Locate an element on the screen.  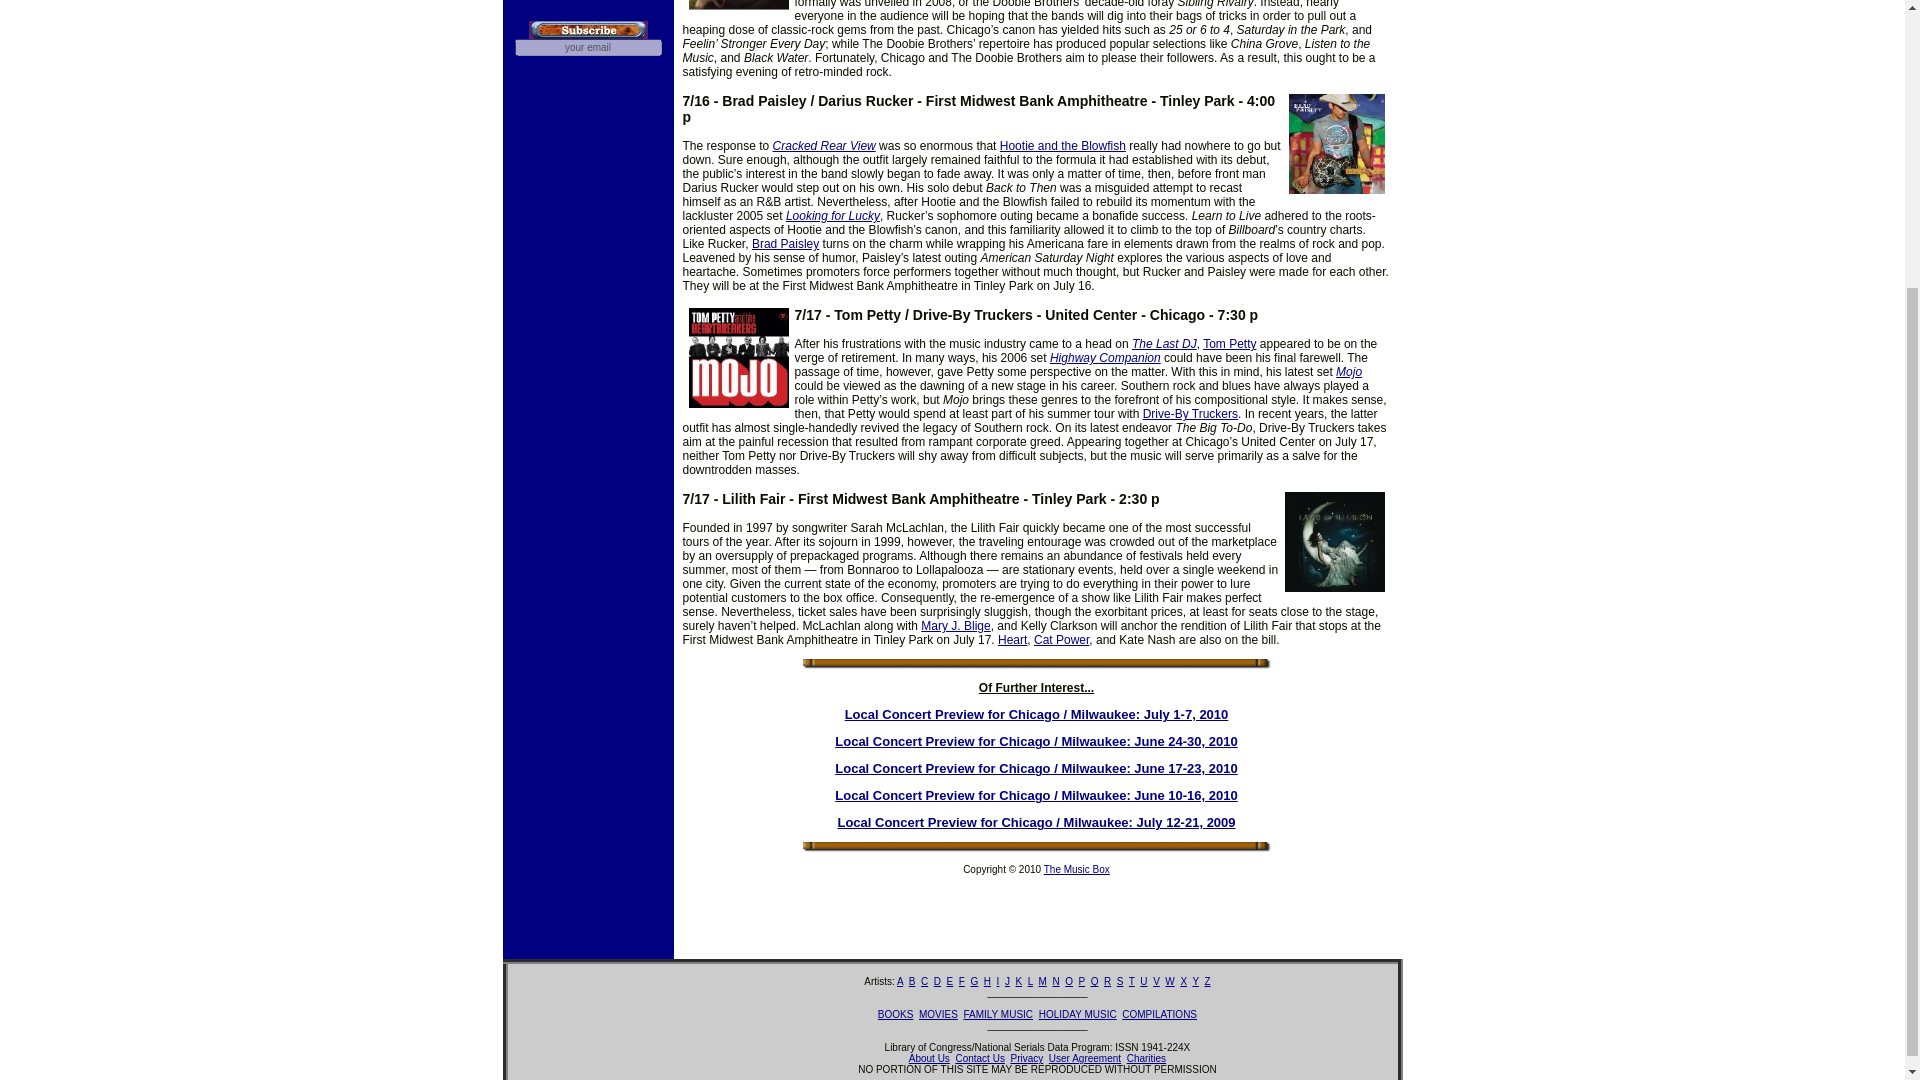
Cracked Rear View is located at coordinates (824, 146).